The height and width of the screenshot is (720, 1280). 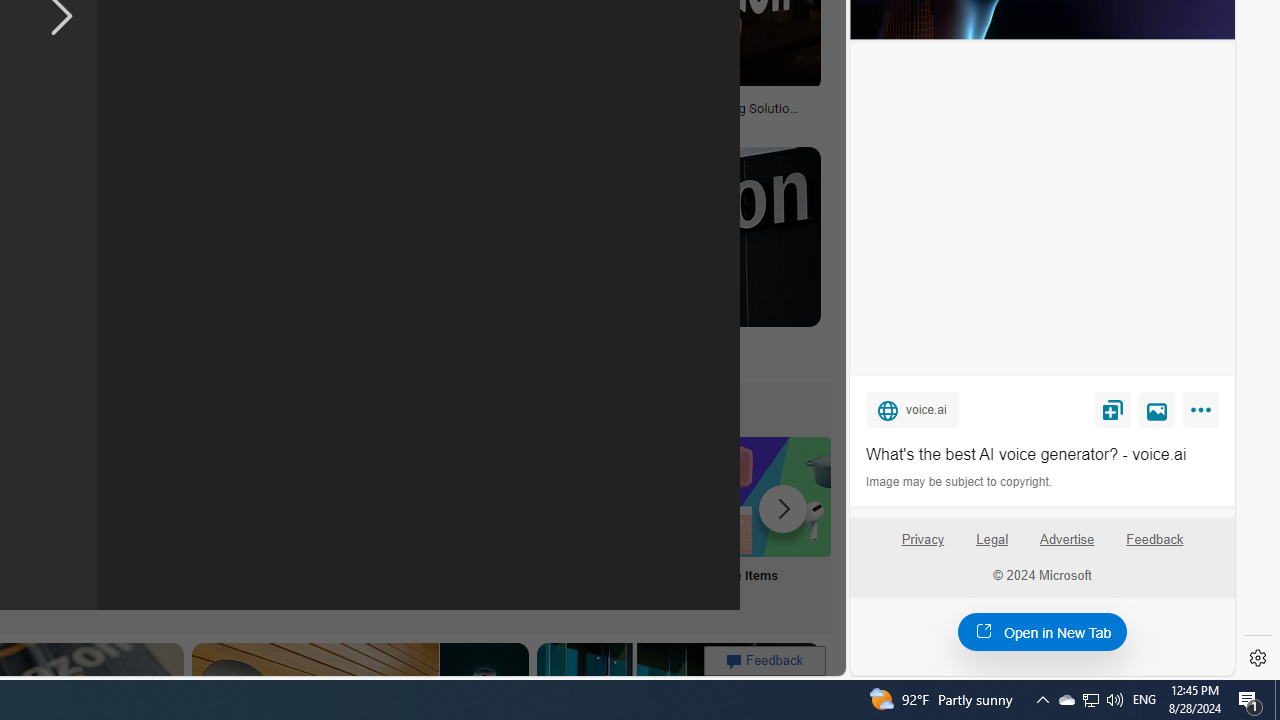 I want to click on Legal, so click(x=992, y=547).